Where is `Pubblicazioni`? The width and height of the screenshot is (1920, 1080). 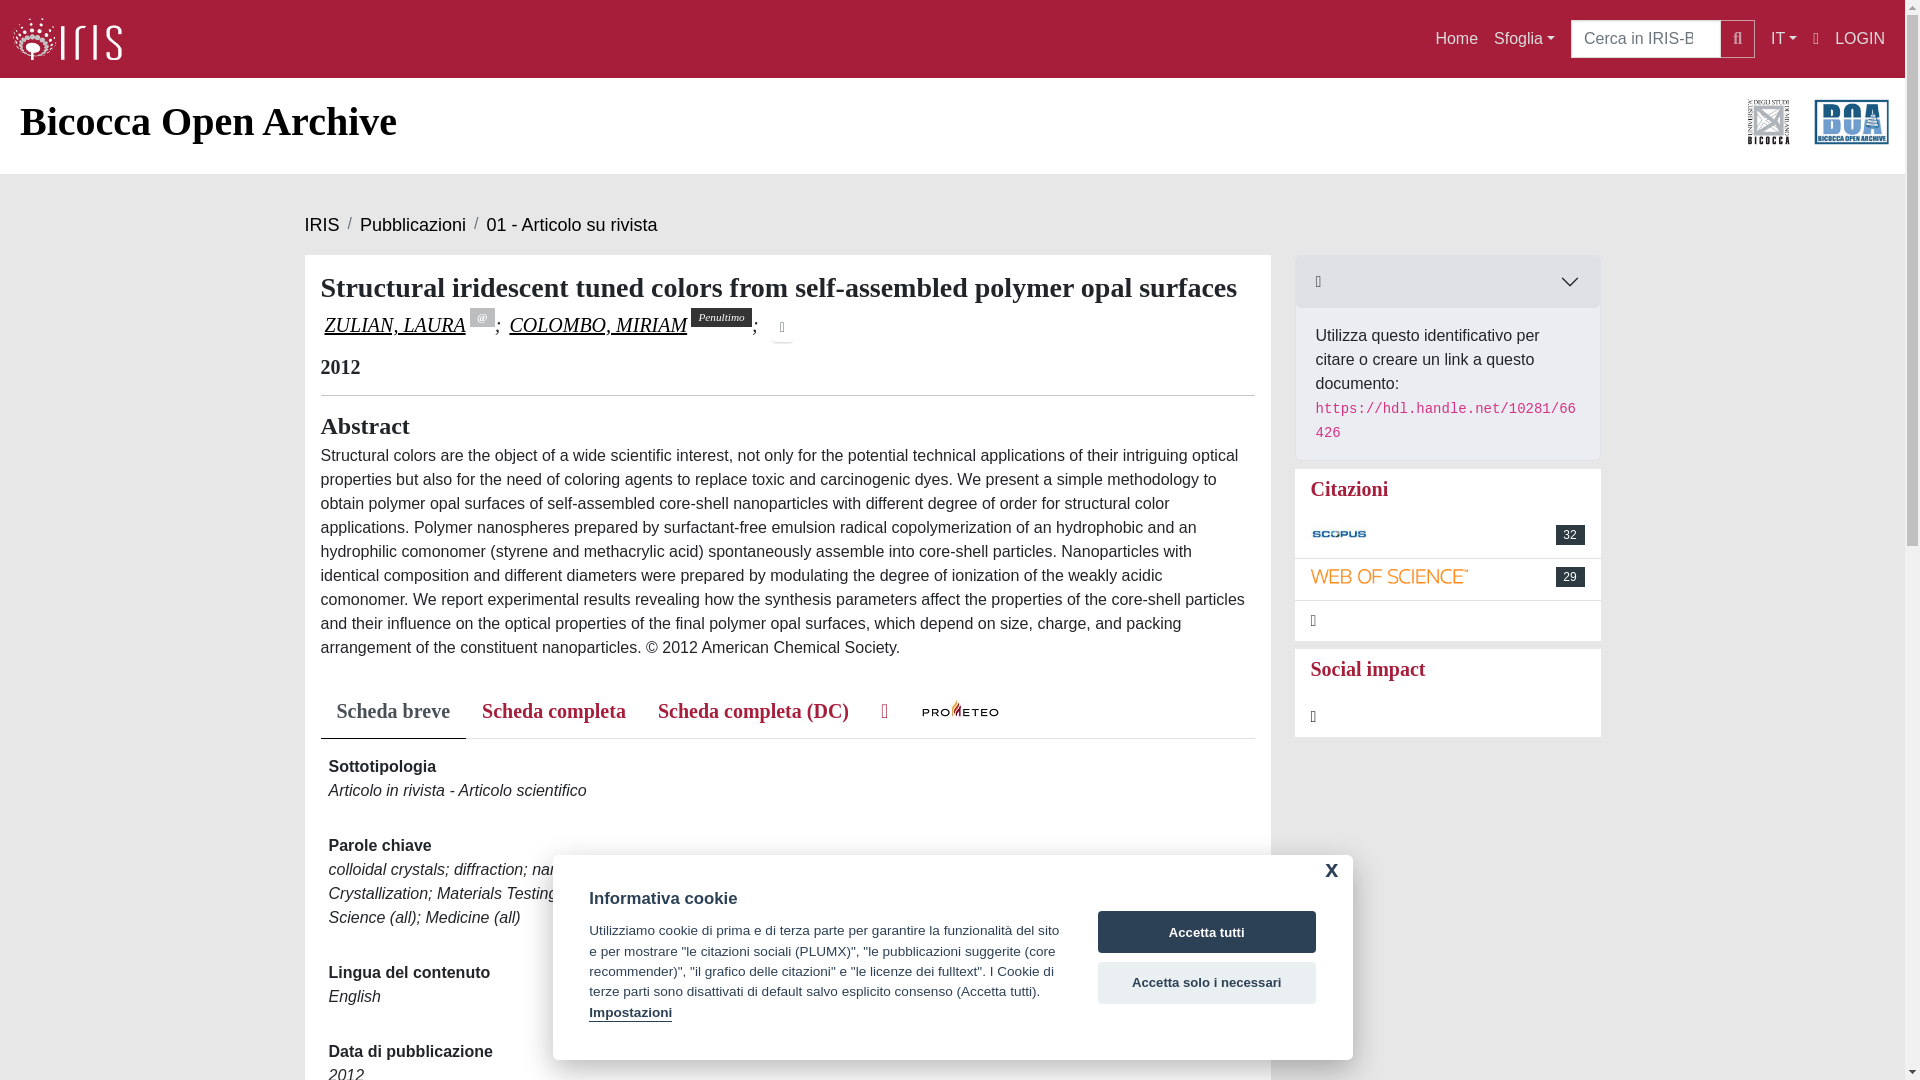
Pubblicazioni is located at coordinates (413, 224).